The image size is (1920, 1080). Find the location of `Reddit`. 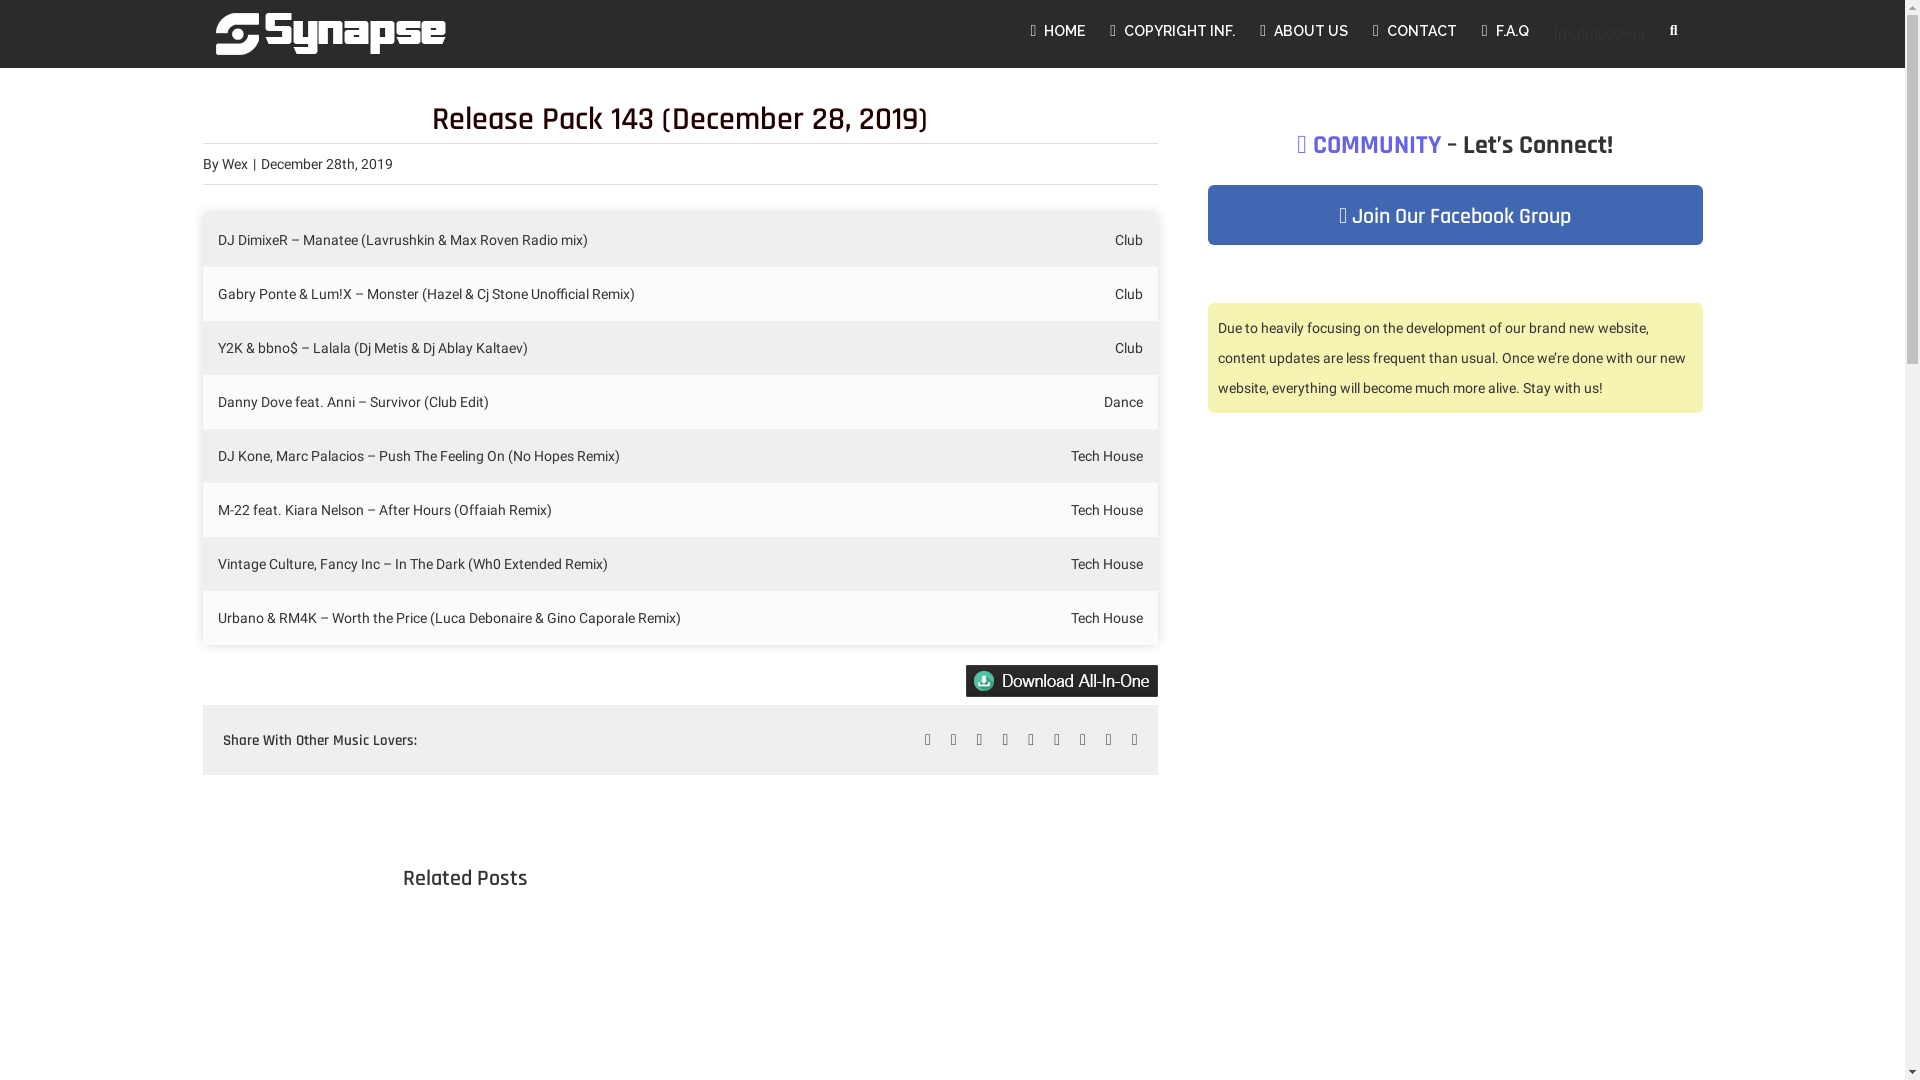

Reddit is located at coordinates (1005, 740).